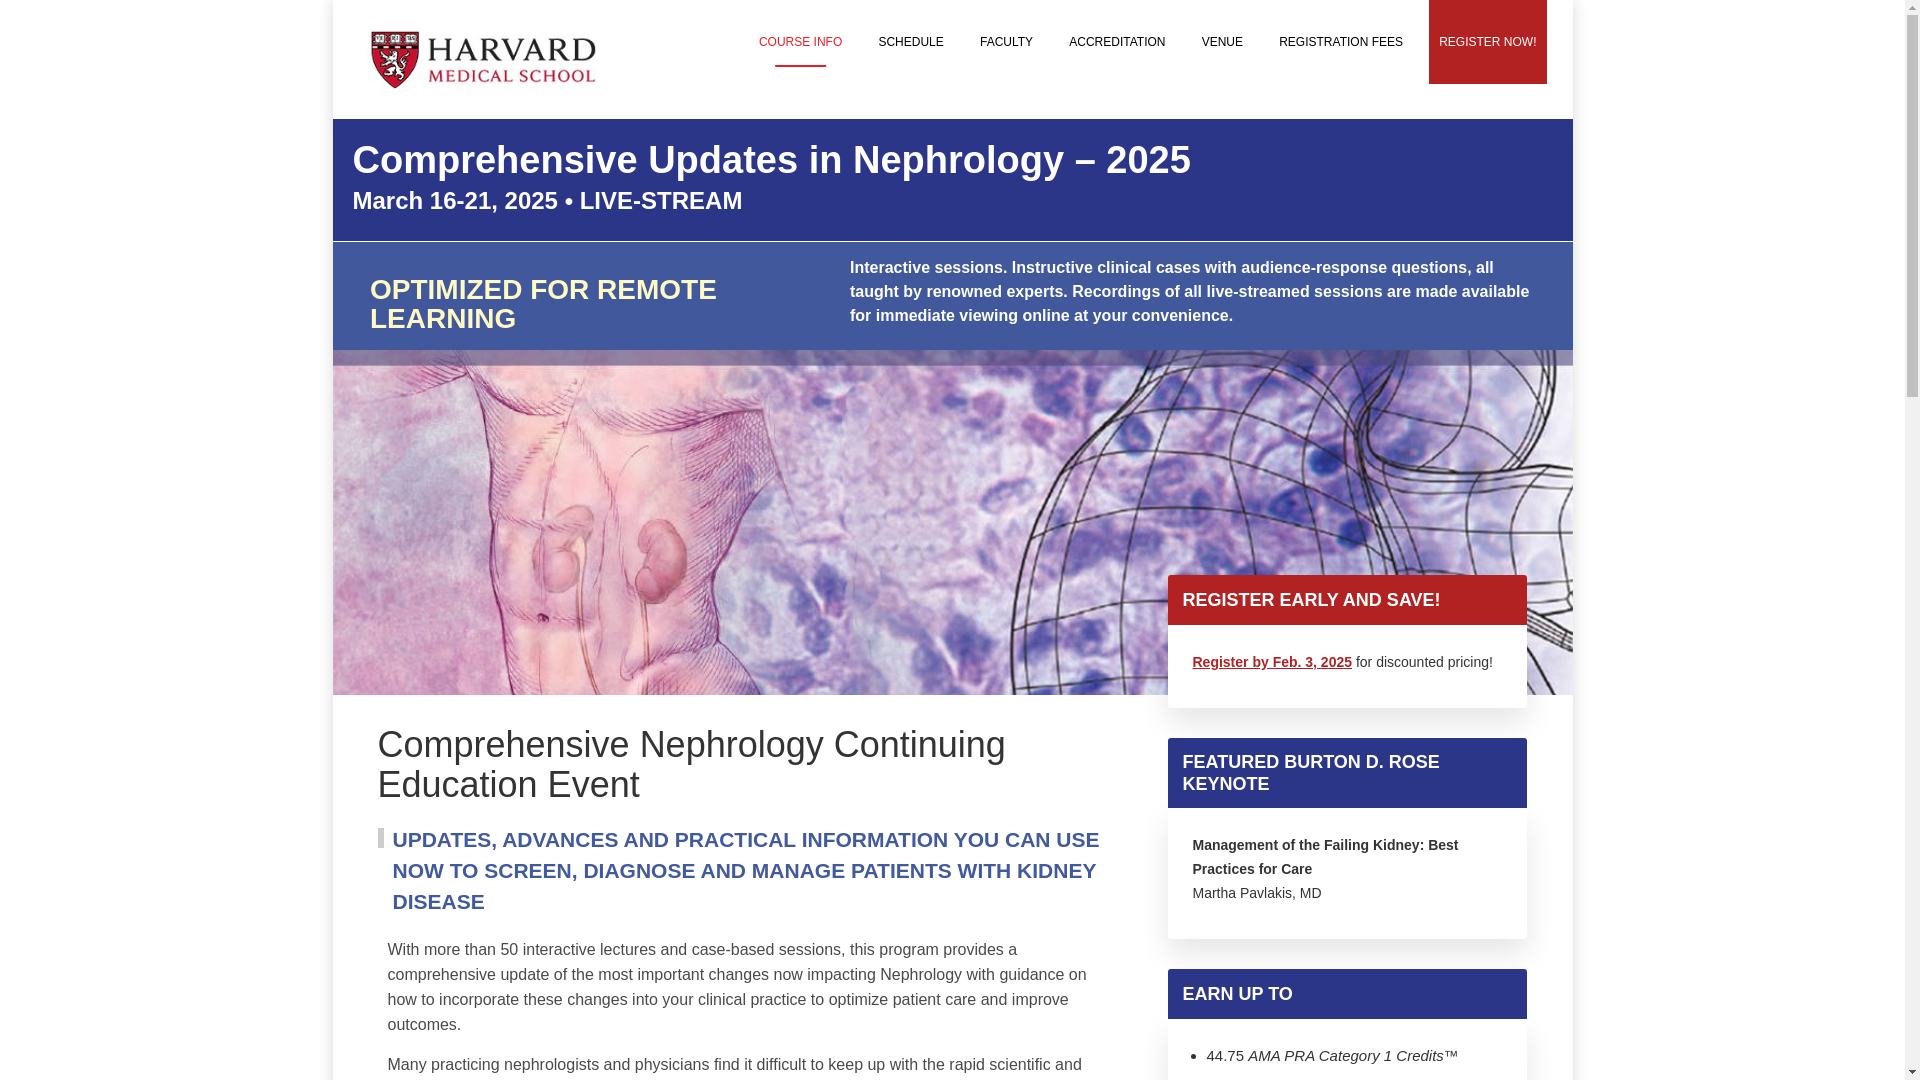 This screenshot has width=1920, height=1080. I want to click on Logo, so click(484, 59).